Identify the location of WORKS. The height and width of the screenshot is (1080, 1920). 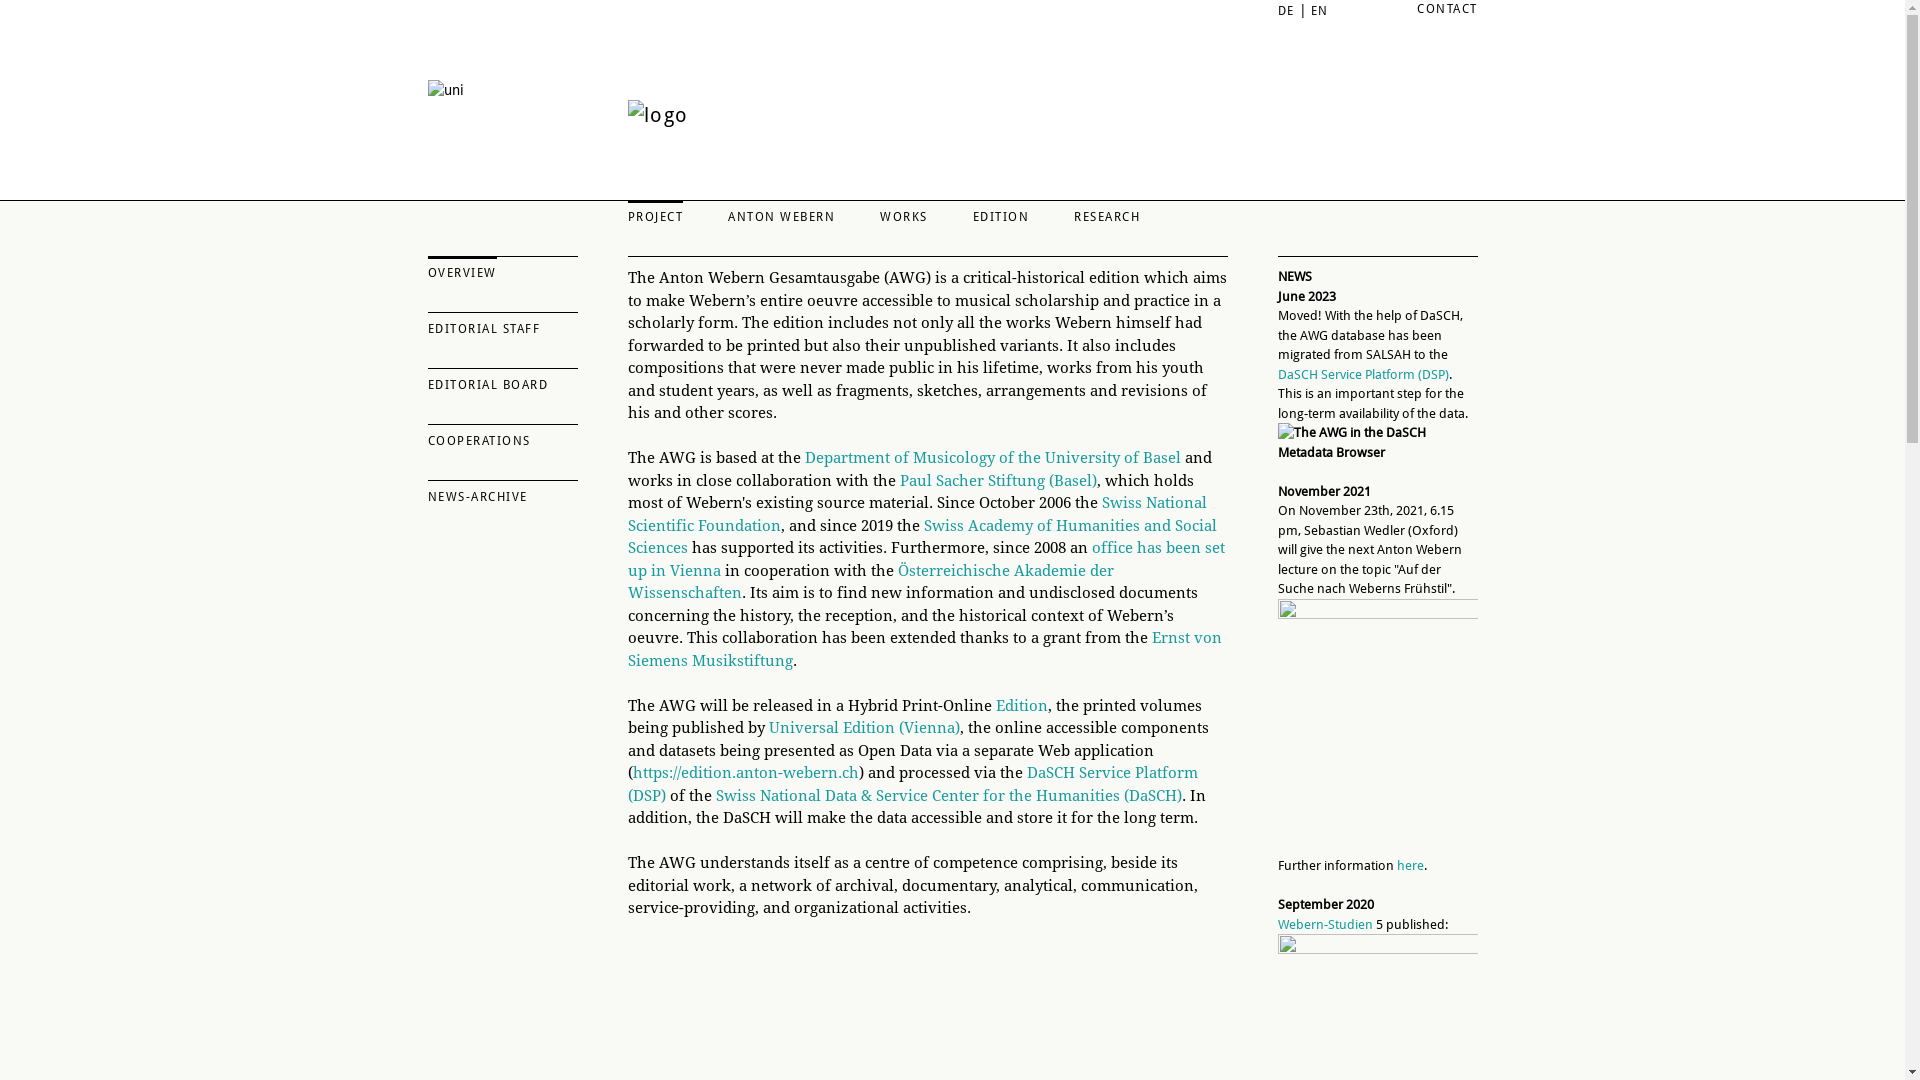
(904, 214).